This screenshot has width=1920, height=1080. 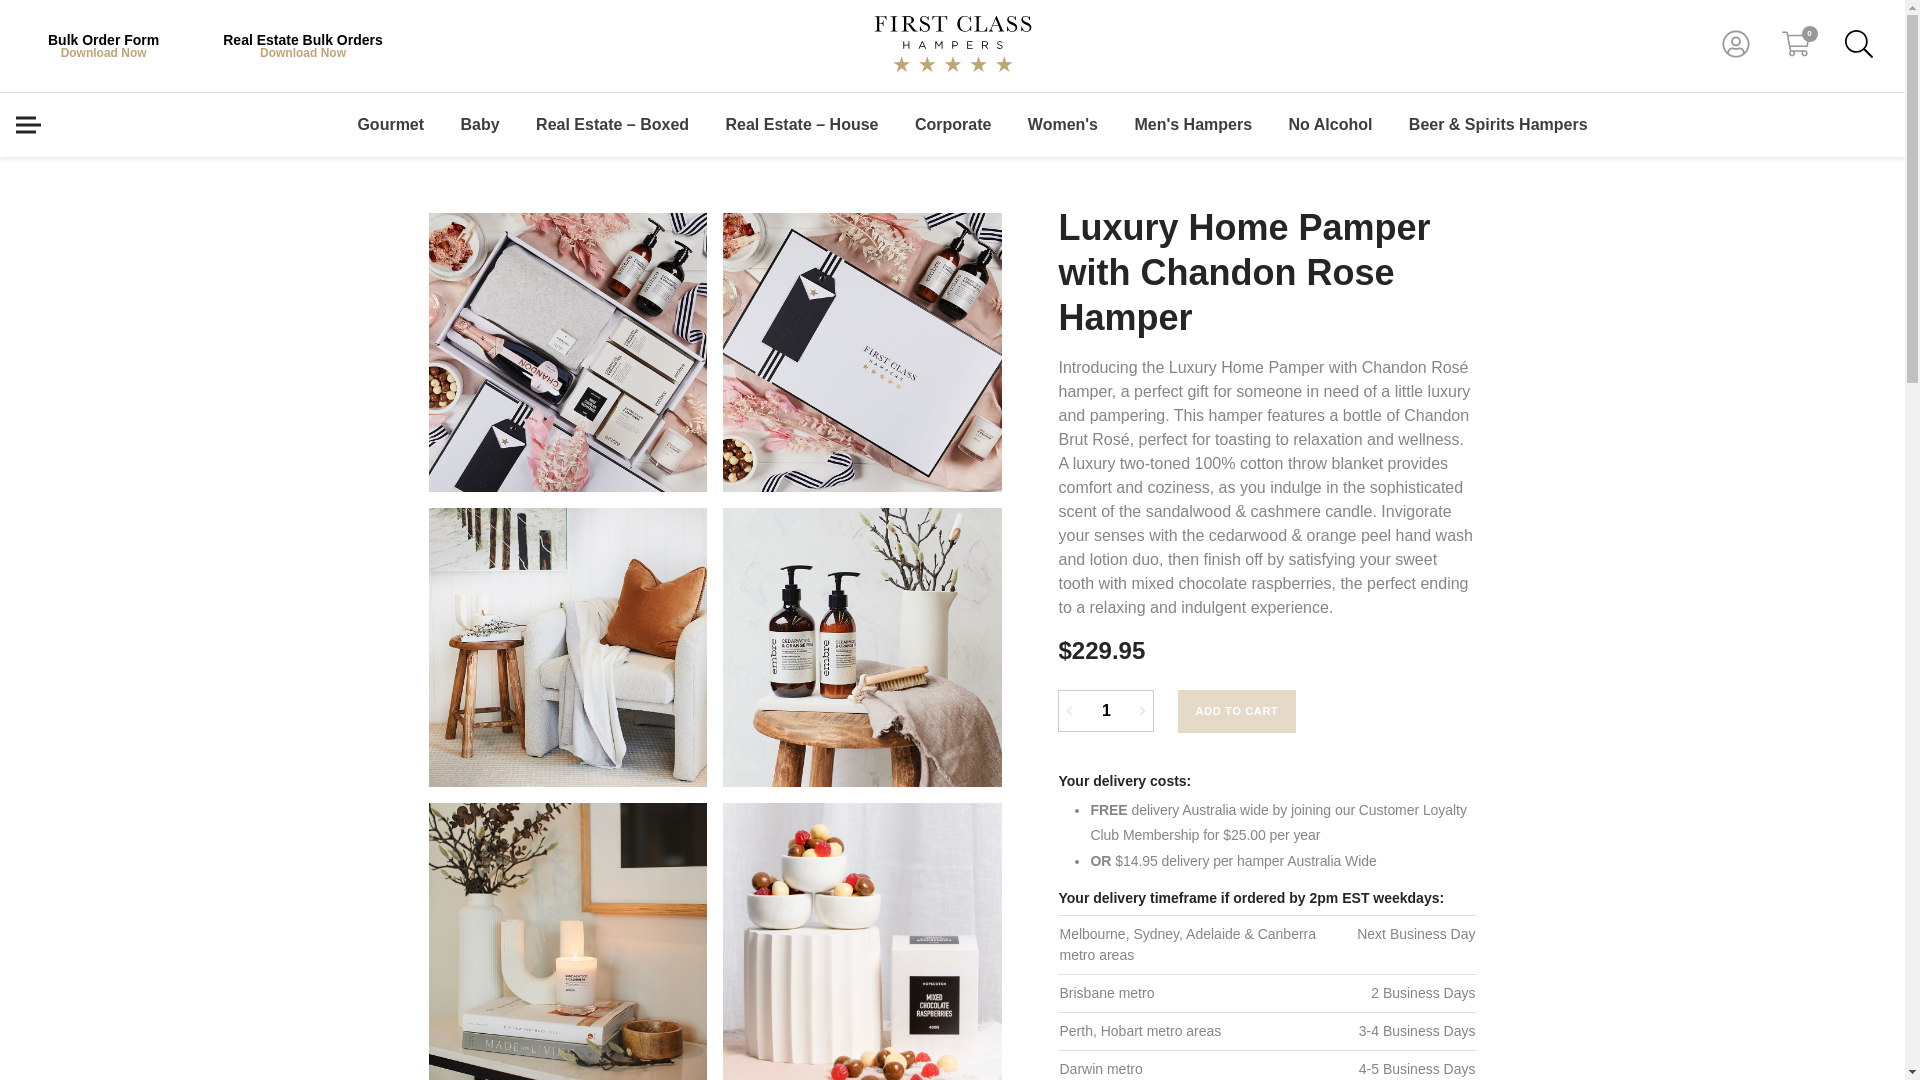 What do you see at coordinates (390, 124) in the screenshot?
I see `Gourmet` at bounding box center [390, 124].